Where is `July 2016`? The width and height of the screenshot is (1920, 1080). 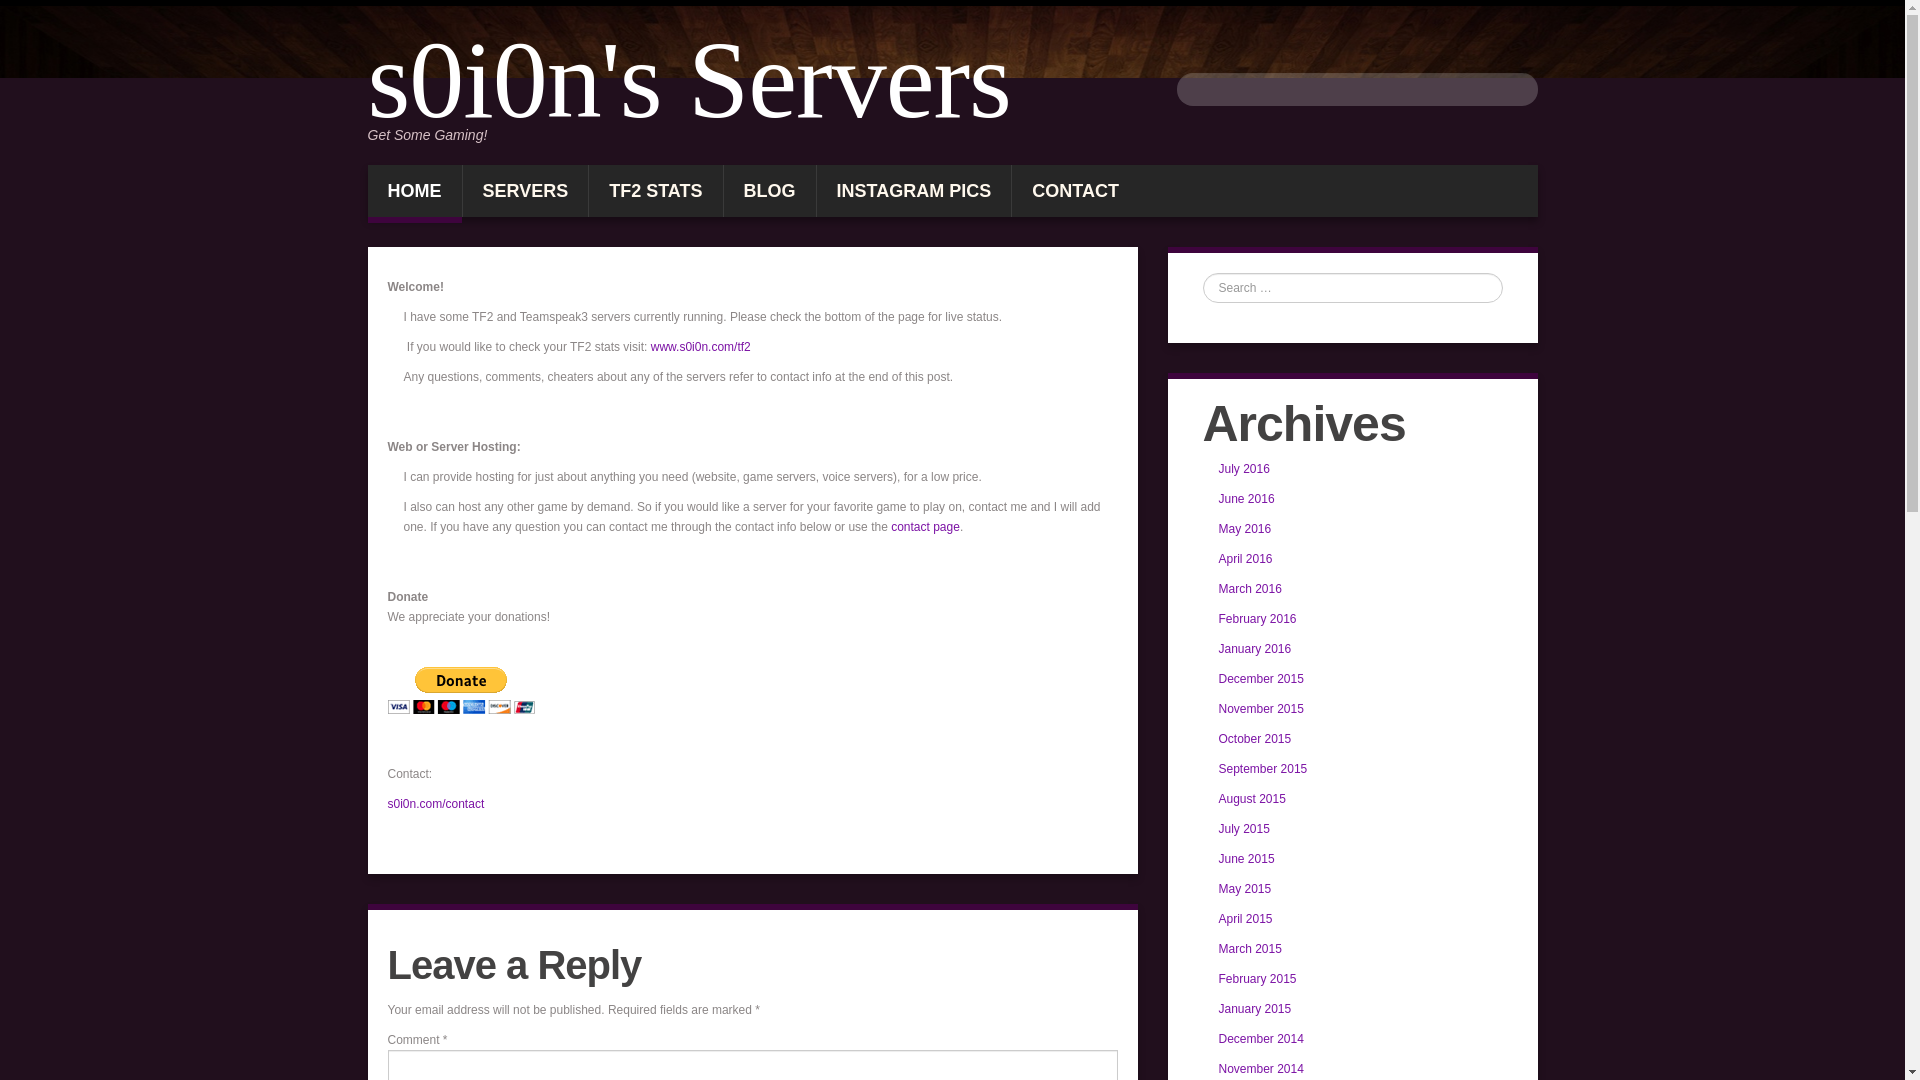 July 2016 is located at coordinates (1243, 469).